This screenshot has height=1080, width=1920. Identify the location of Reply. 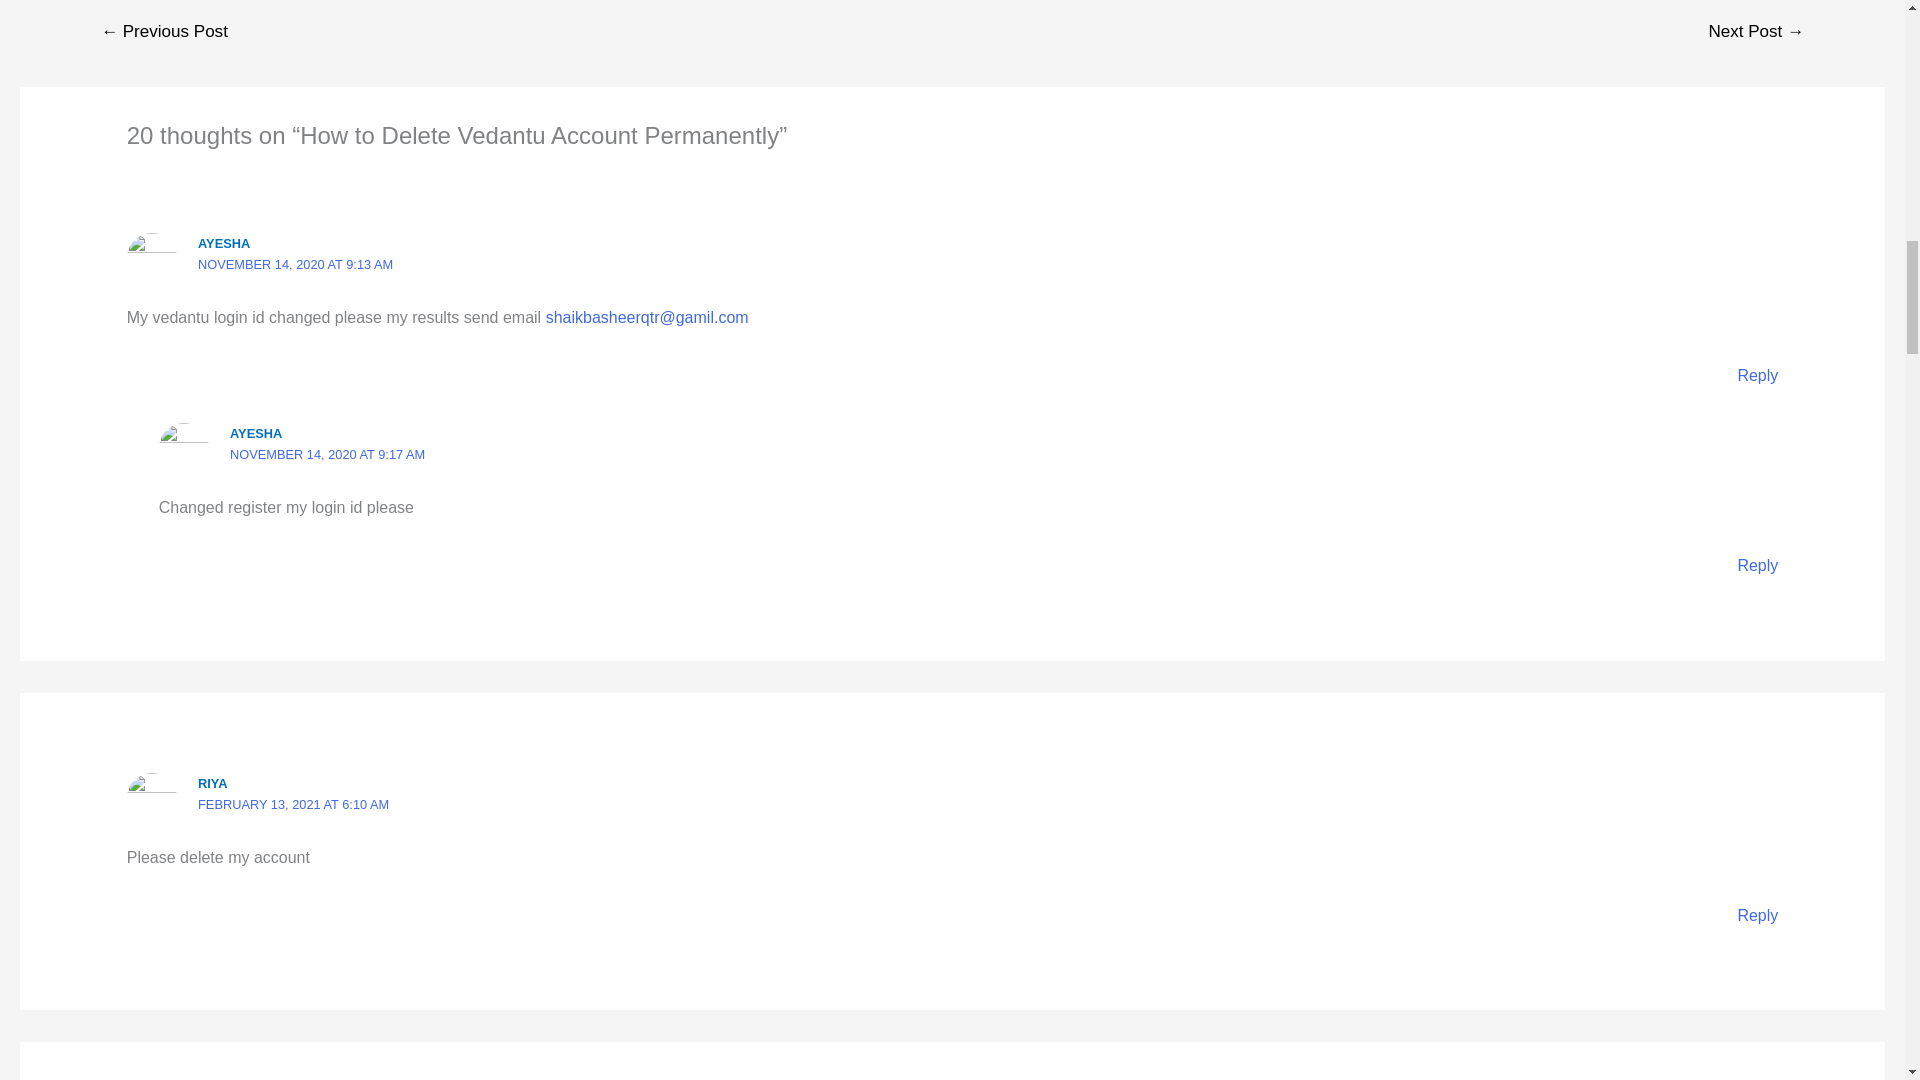
(1757, 565).